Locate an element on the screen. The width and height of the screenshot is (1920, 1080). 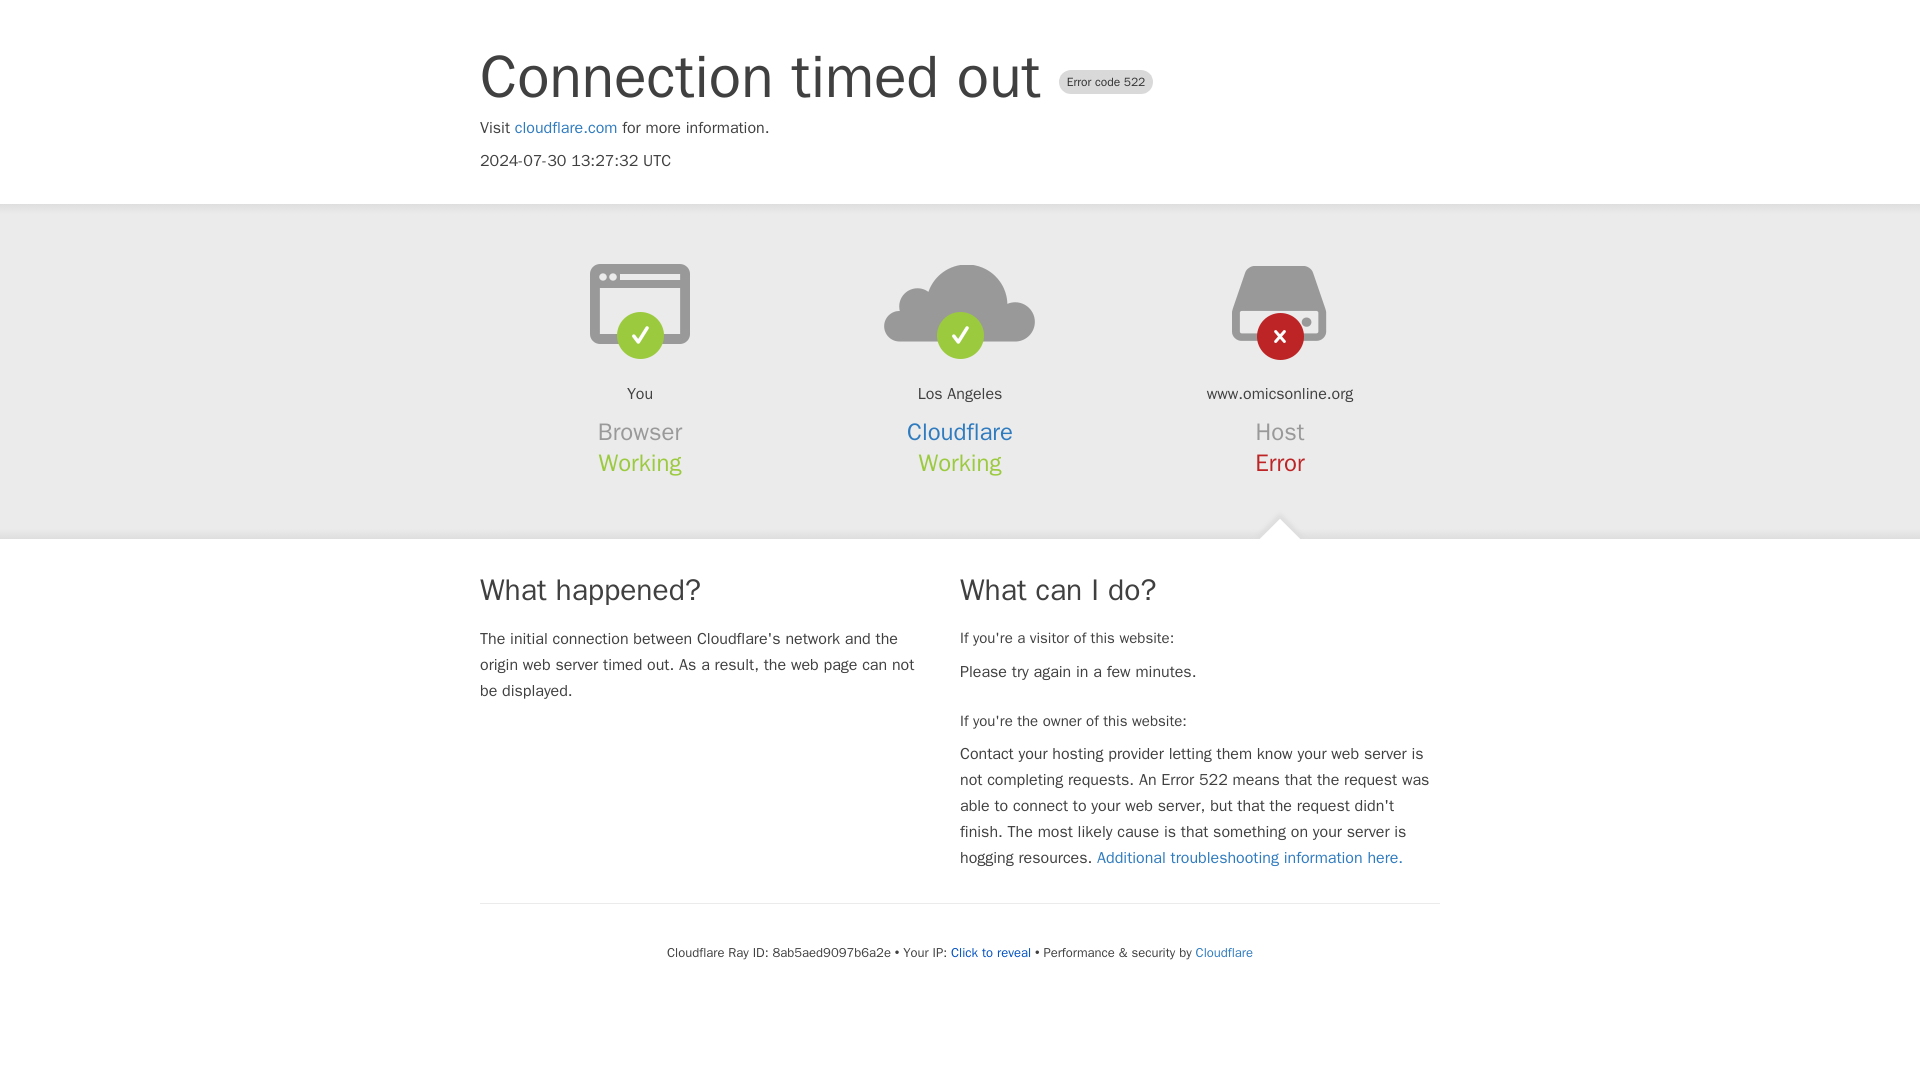
Additional troubleshooting information here. is located at coordinates (1250, 858).